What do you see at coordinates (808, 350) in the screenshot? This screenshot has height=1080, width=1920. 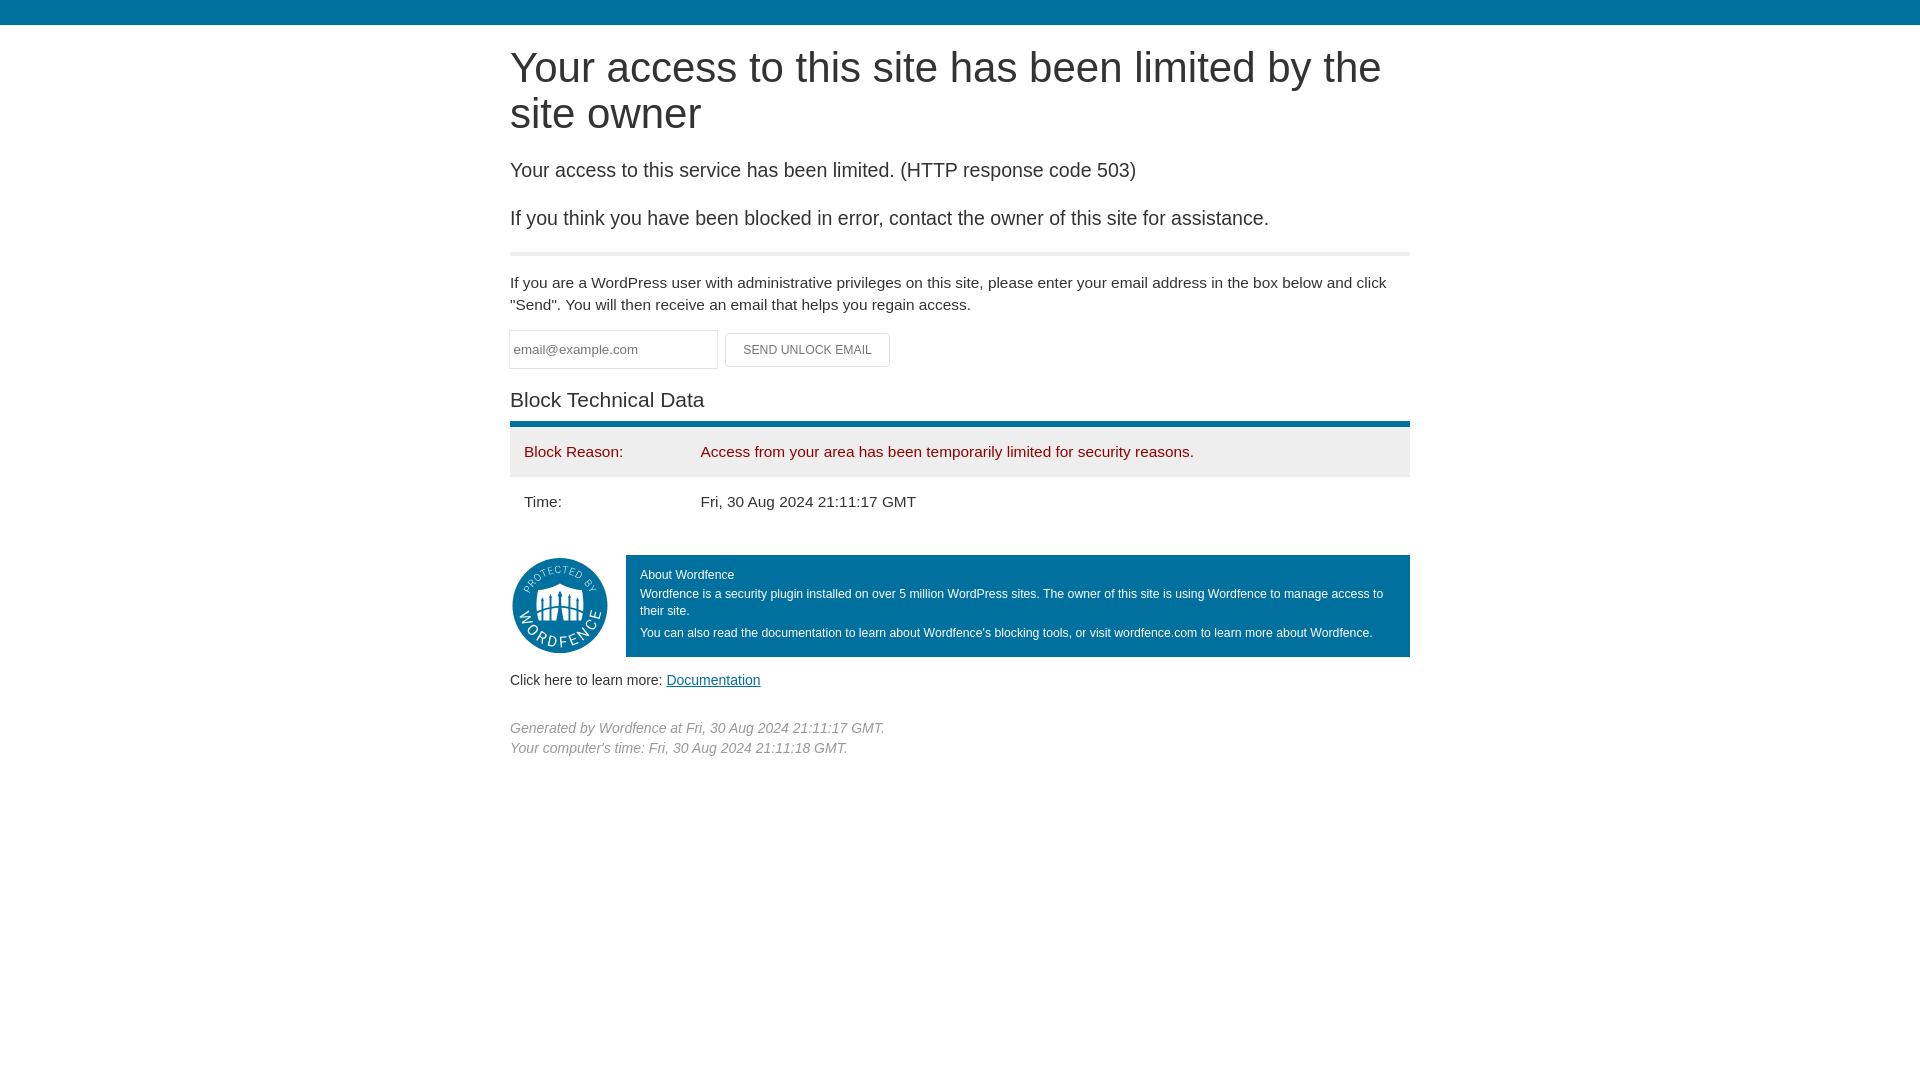 I see `Send Unlock Email` at bounding box center [808, 350].